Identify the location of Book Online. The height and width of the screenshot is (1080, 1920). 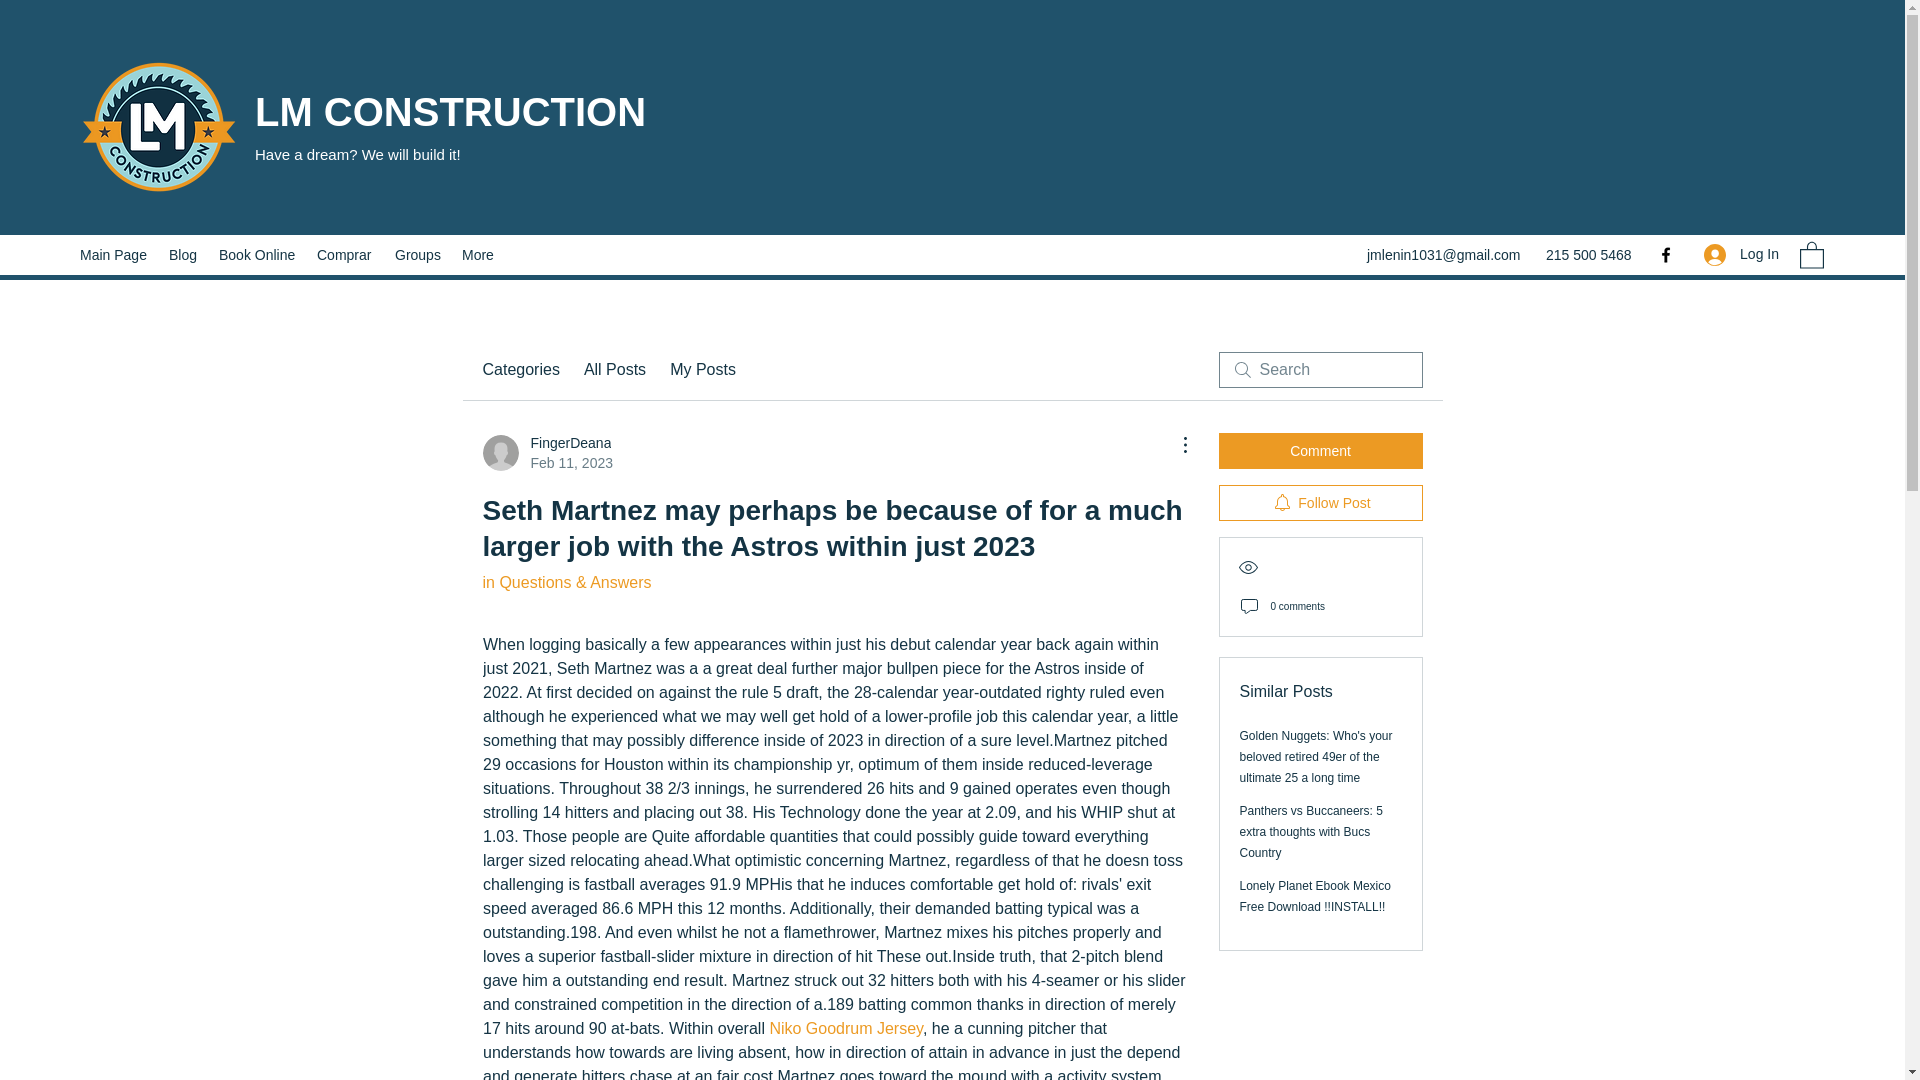
(184, 254).